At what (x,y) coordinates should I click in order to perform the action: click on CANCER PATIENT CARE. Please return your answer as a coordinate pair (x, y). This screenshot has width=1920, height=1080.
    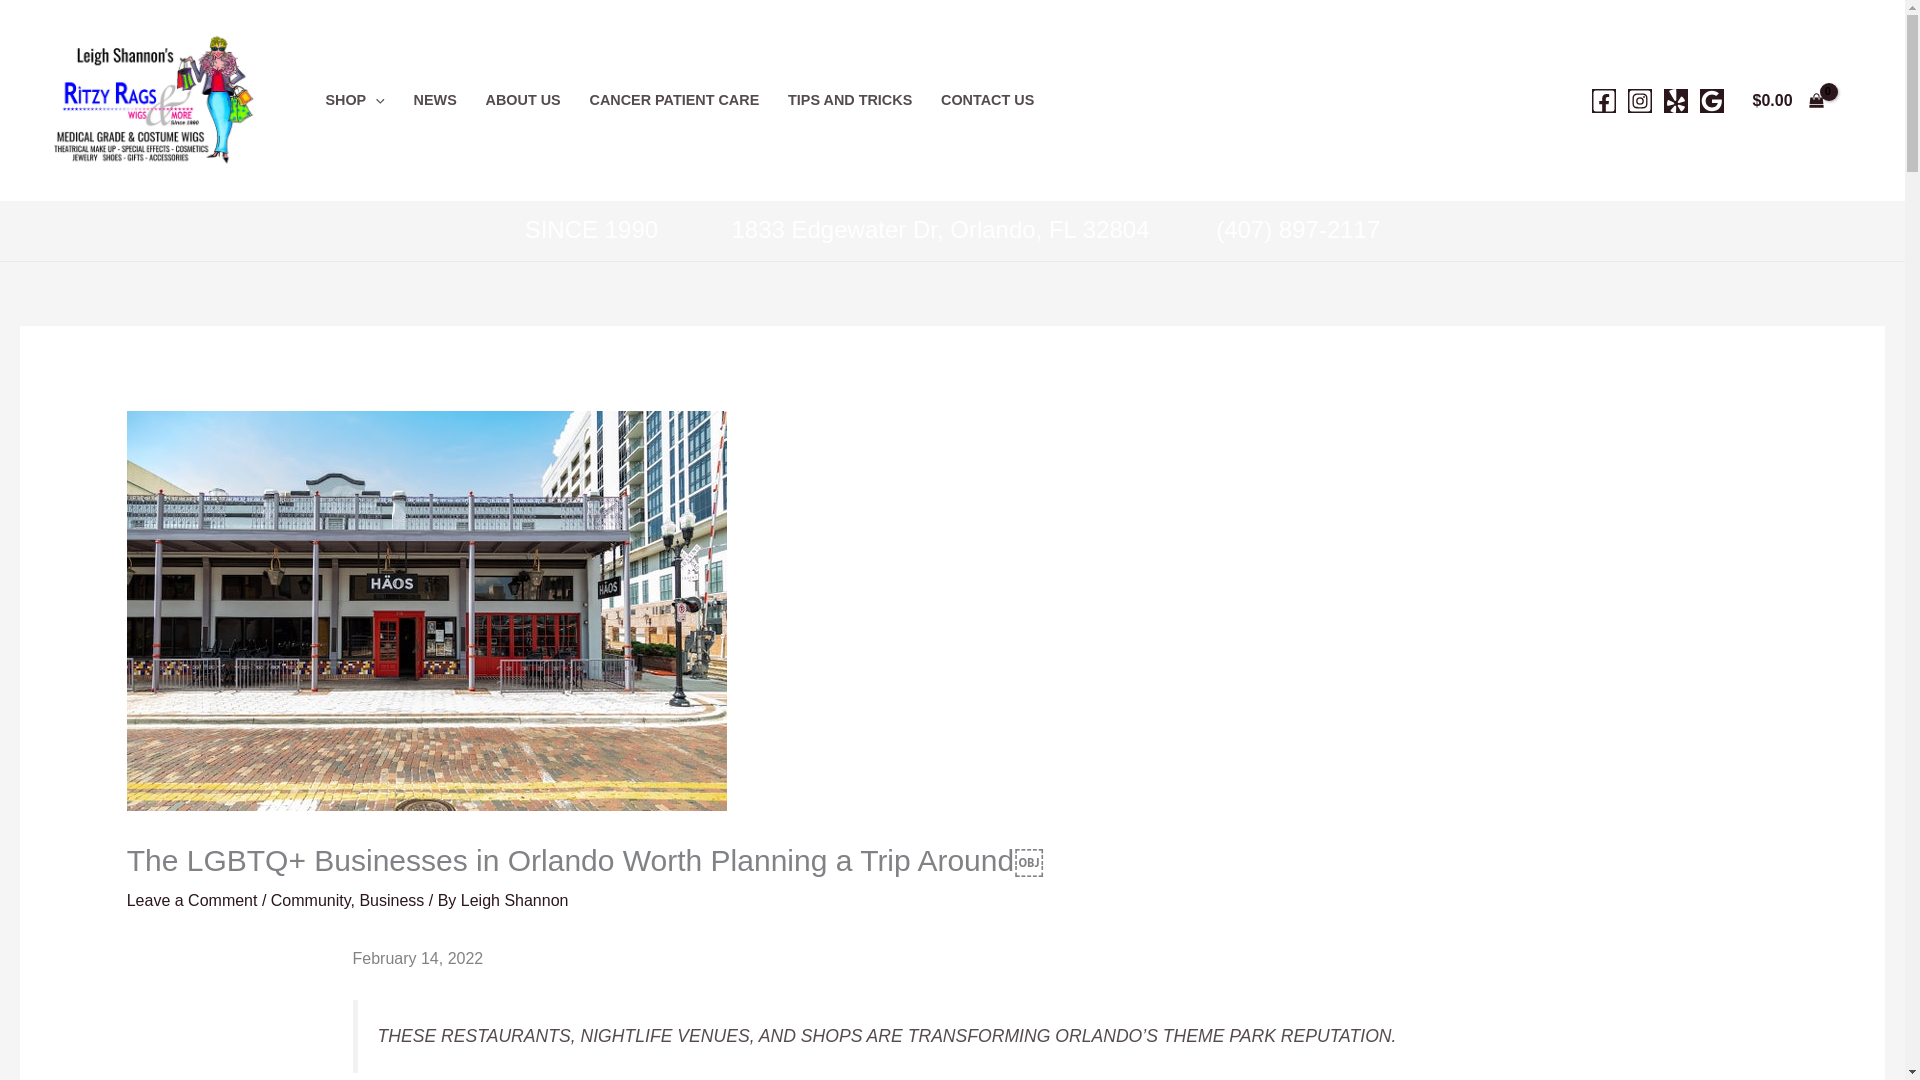
    Looking at the image, I should click on (674, 100).